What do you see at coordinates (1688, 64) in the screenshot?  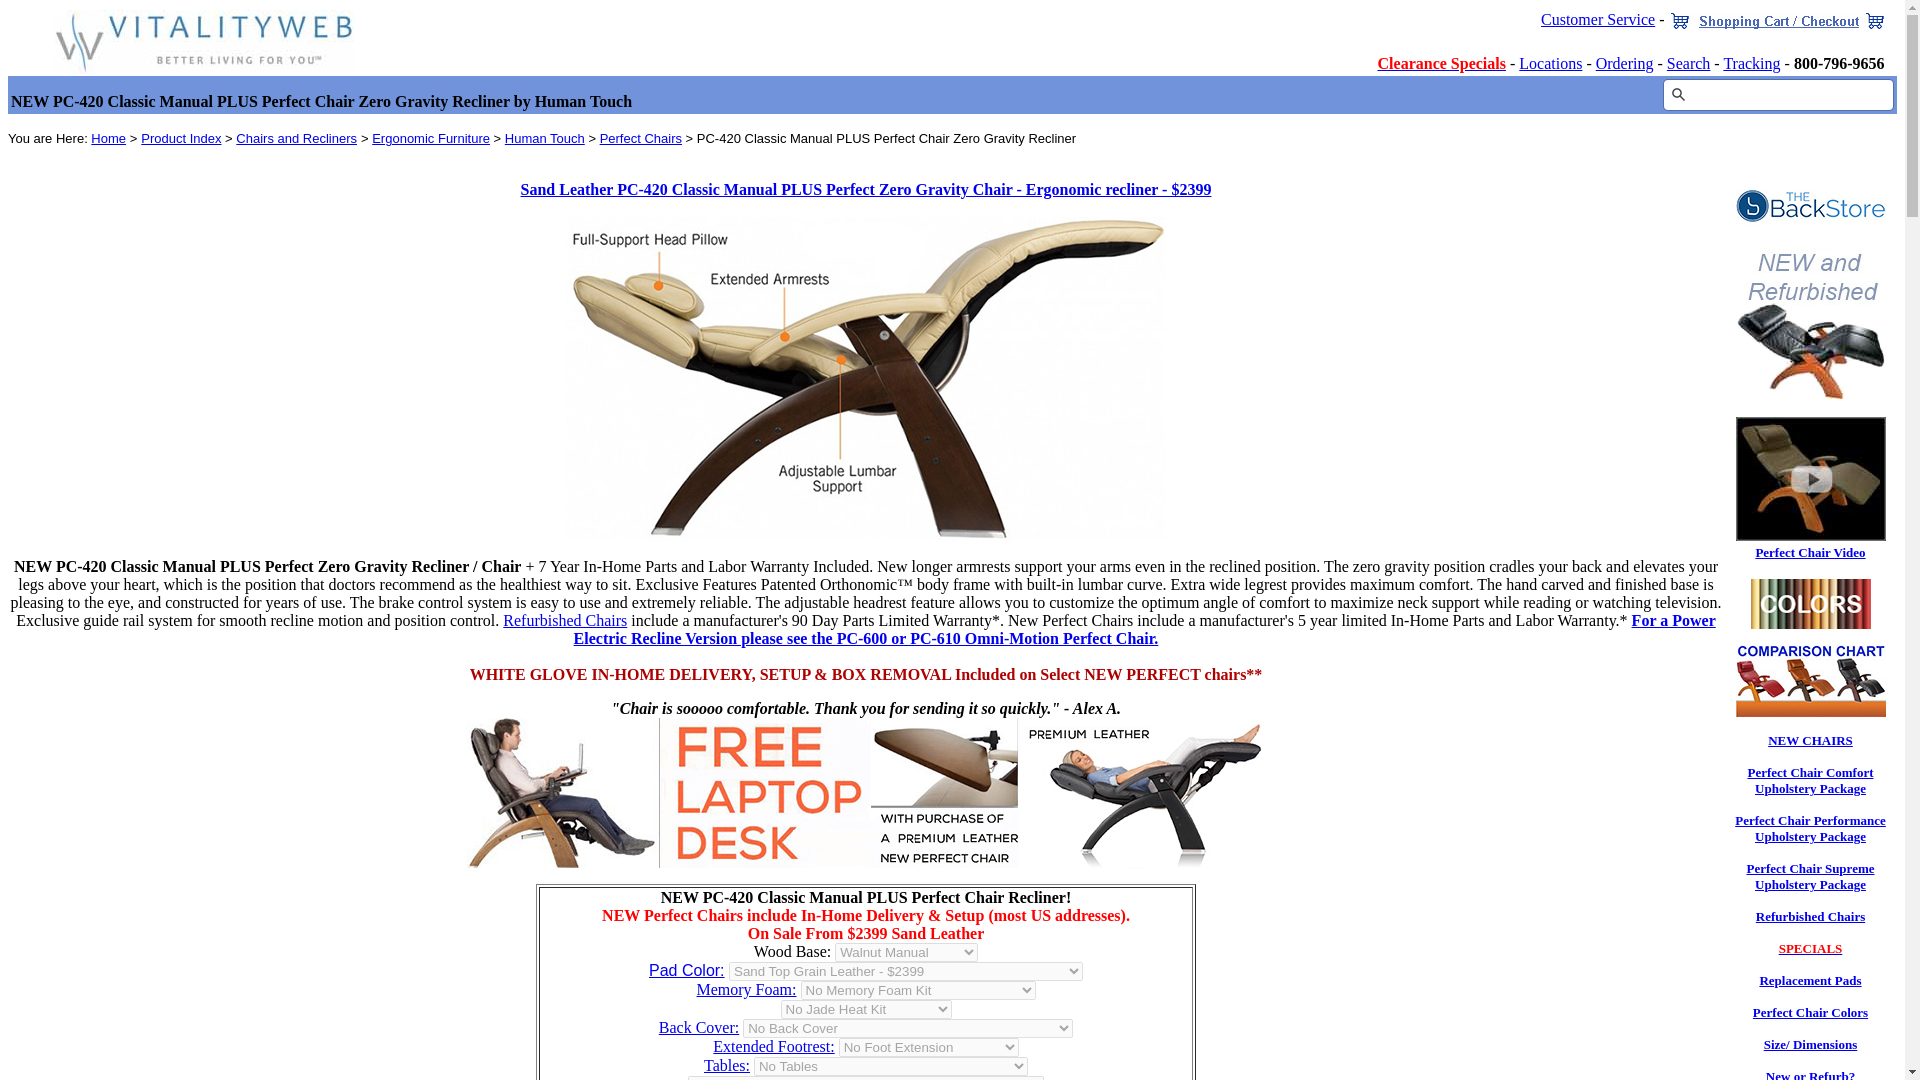 I see `Search` at bounding box center [1688, 64].